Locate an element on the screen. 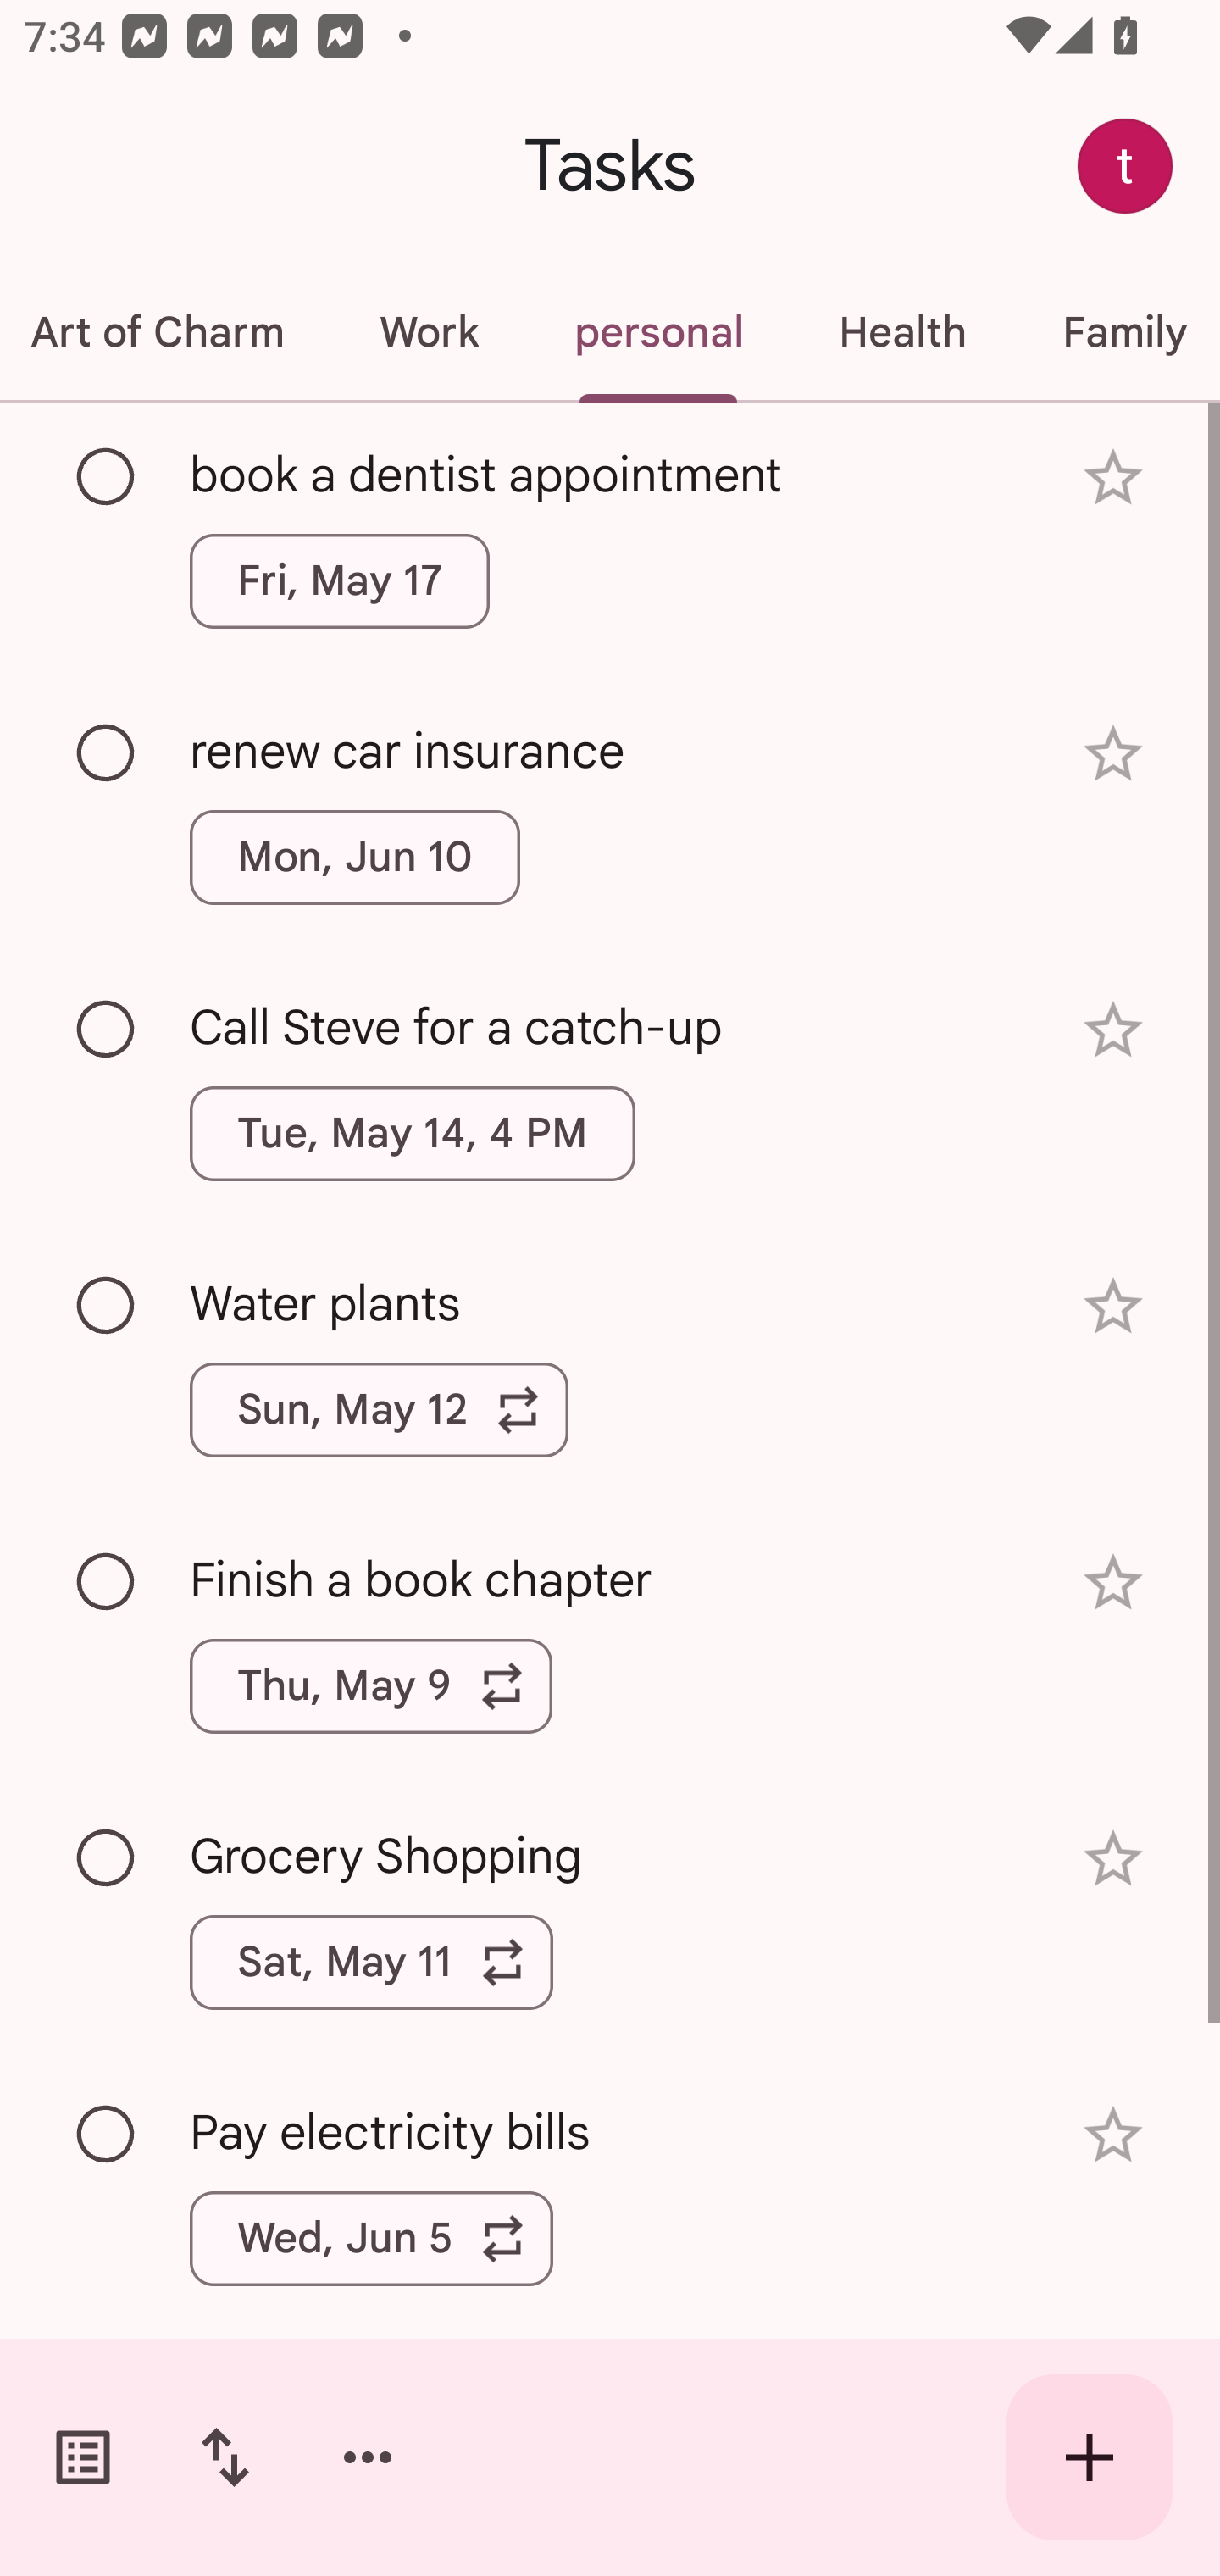 This screenshot has height=2576, width=1220. Work is located at coordinates (429, 332).